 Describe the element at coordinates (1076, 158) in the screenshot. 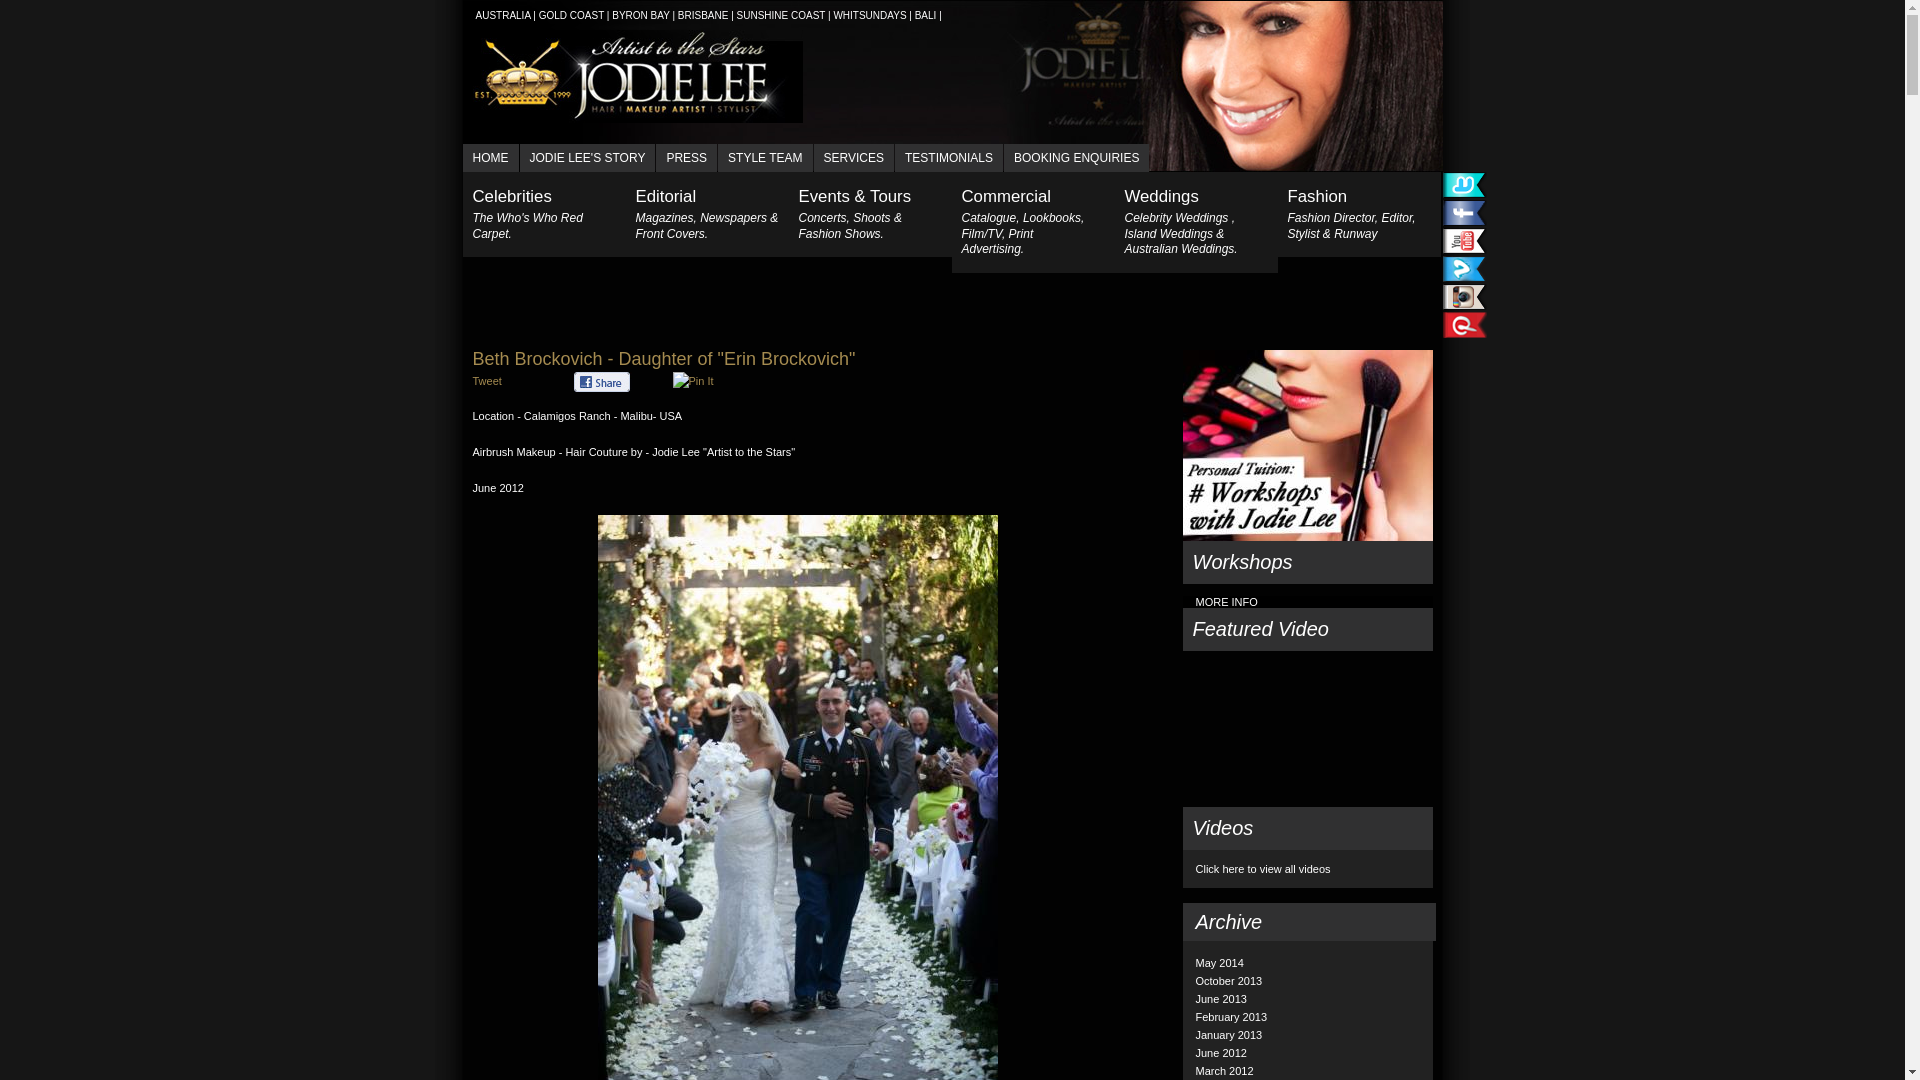

I see `BOOKING ENQUIRIES` at that location.